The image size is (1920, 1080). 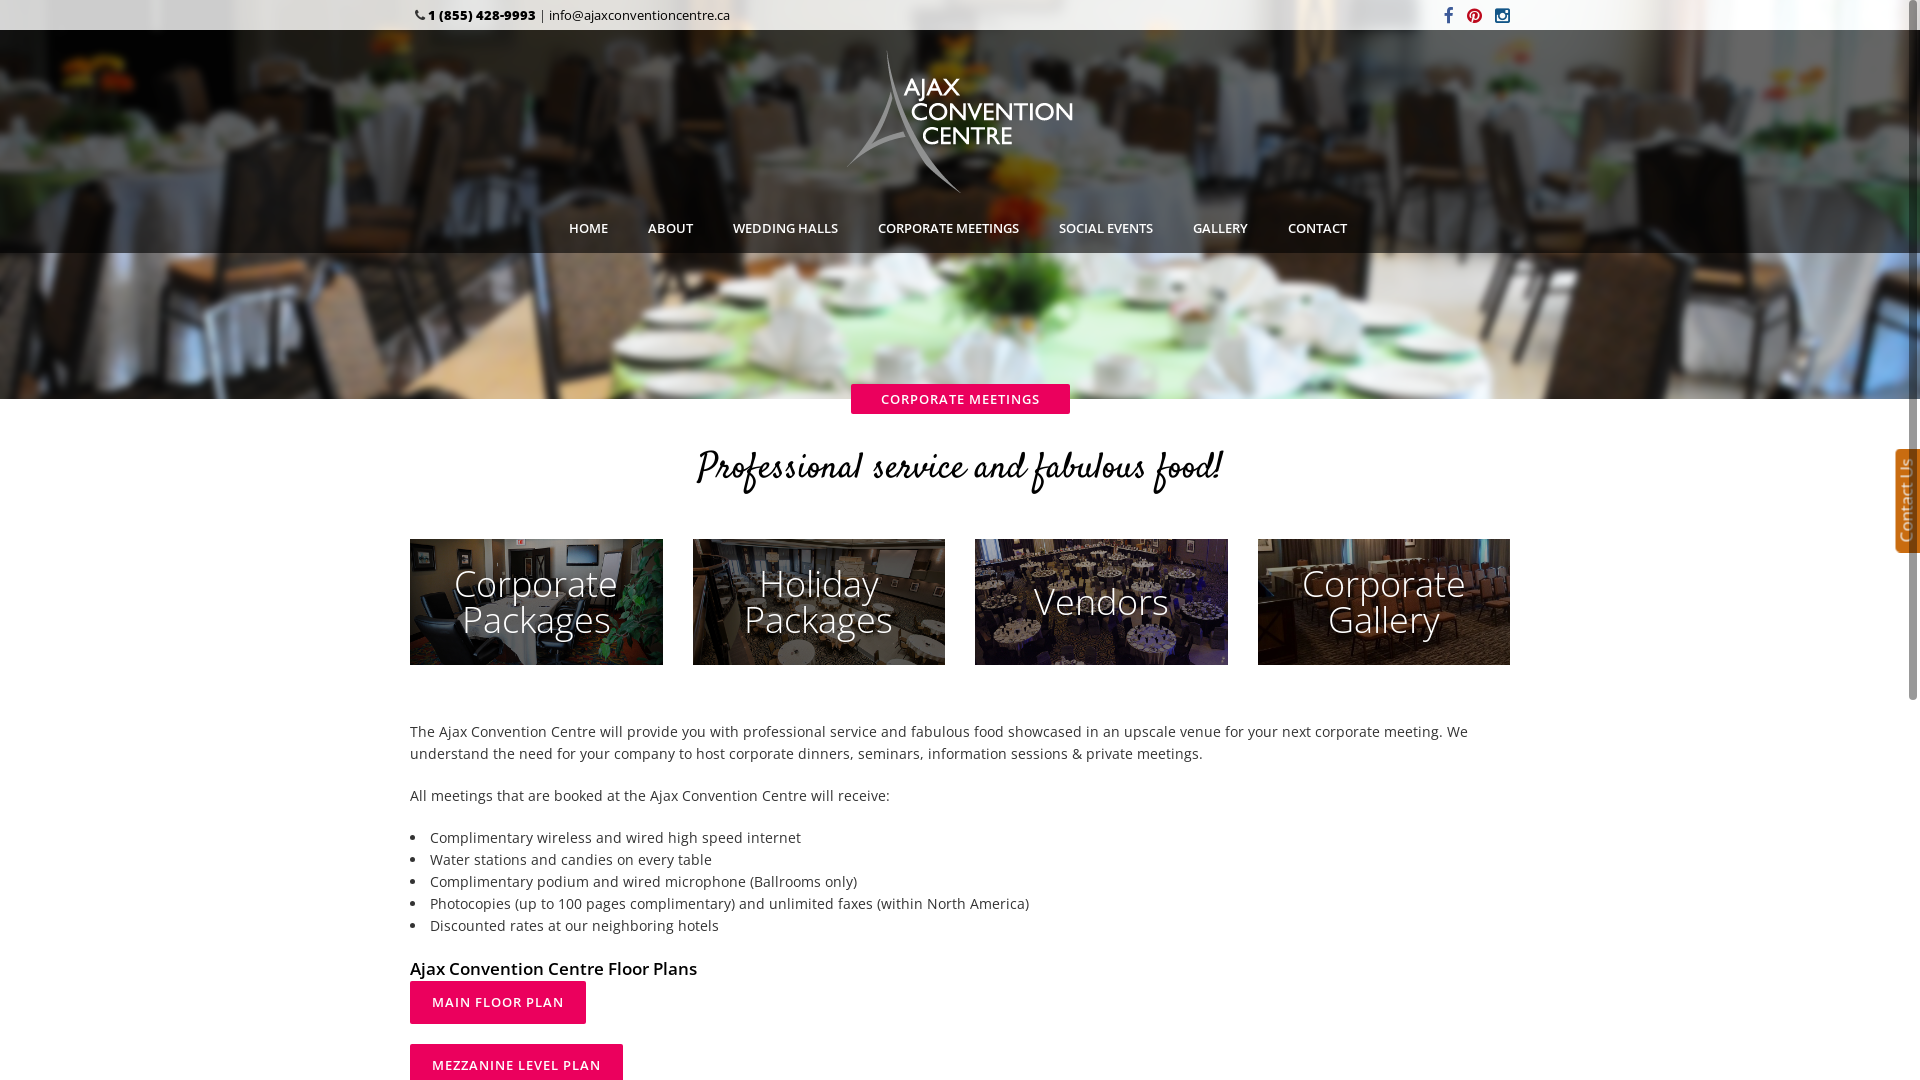 What do you see at coordinates (786, 228) in the screenshot?
I see `WEDDING HALLS` at bounding box center [786, 228].